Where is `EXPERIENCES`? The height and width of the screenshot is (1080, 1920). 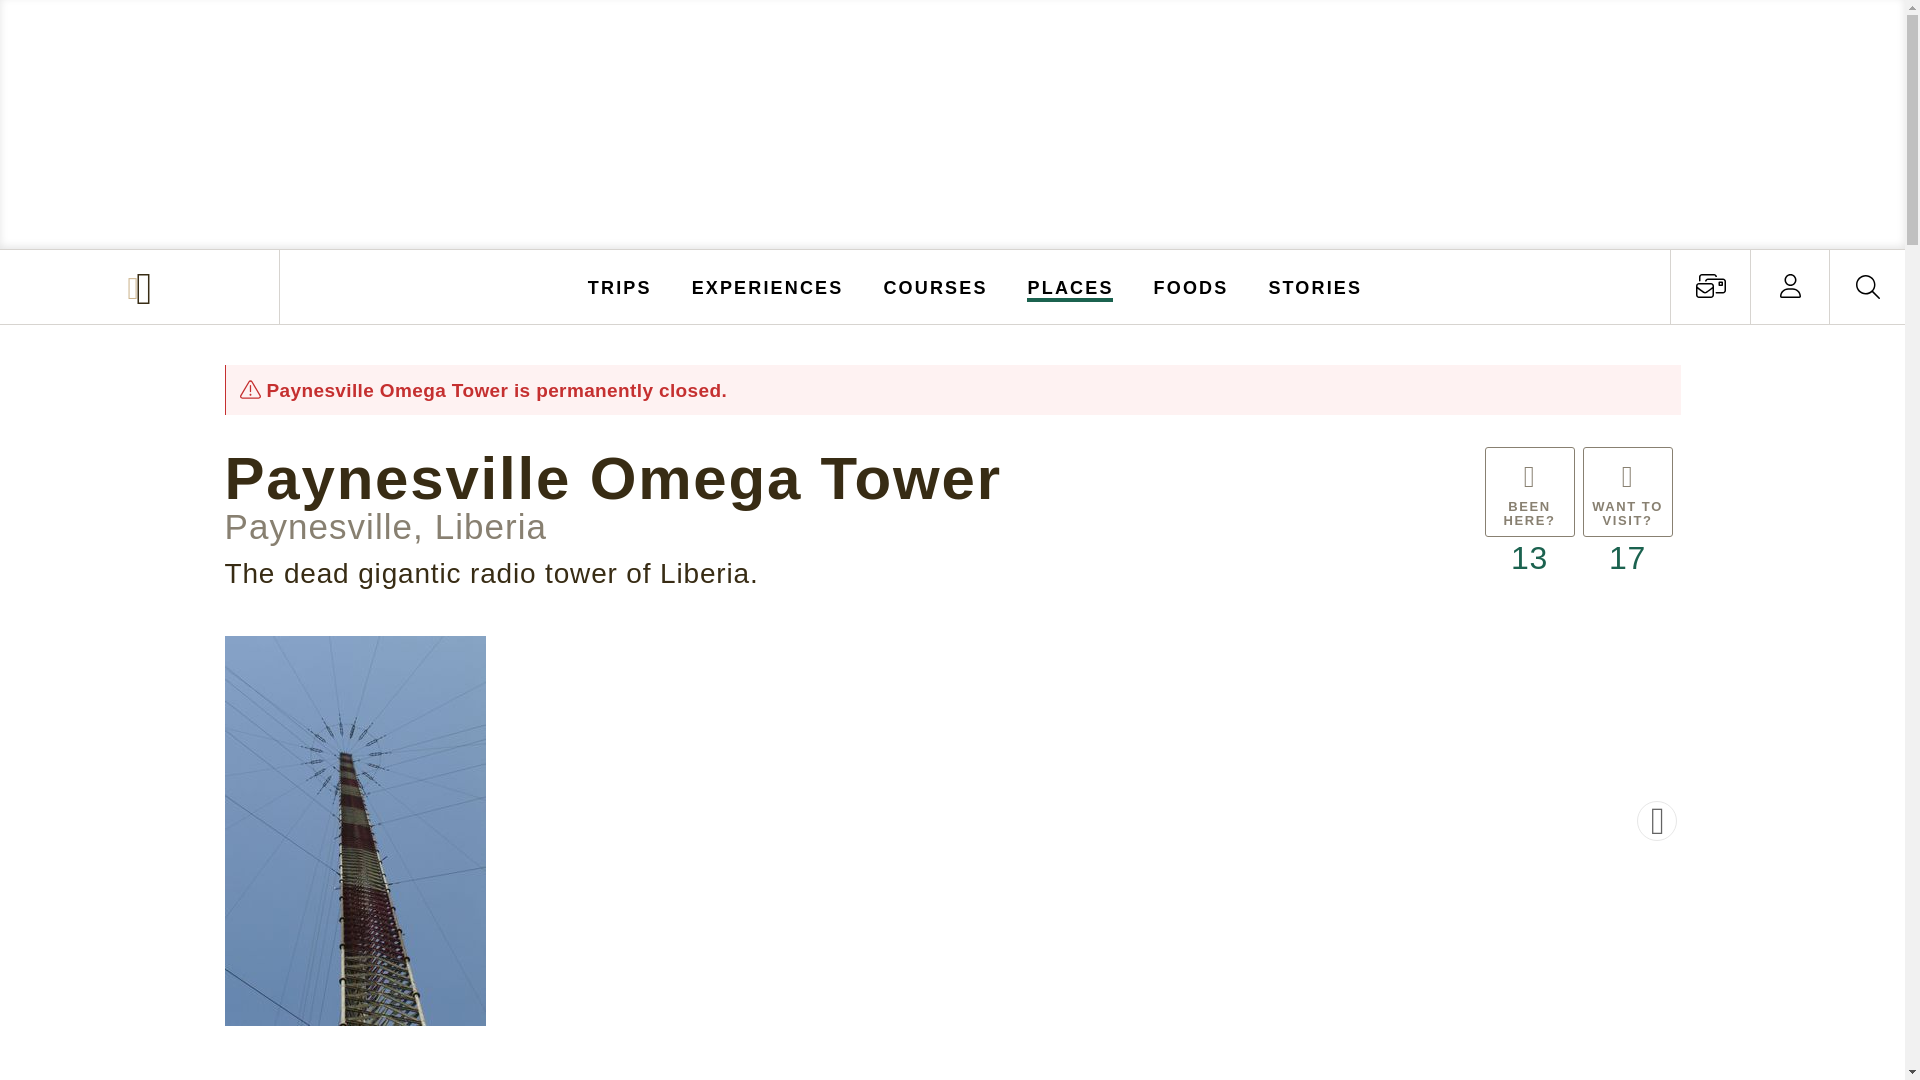 EXPERIENCES is located at coordinates (768, 286).